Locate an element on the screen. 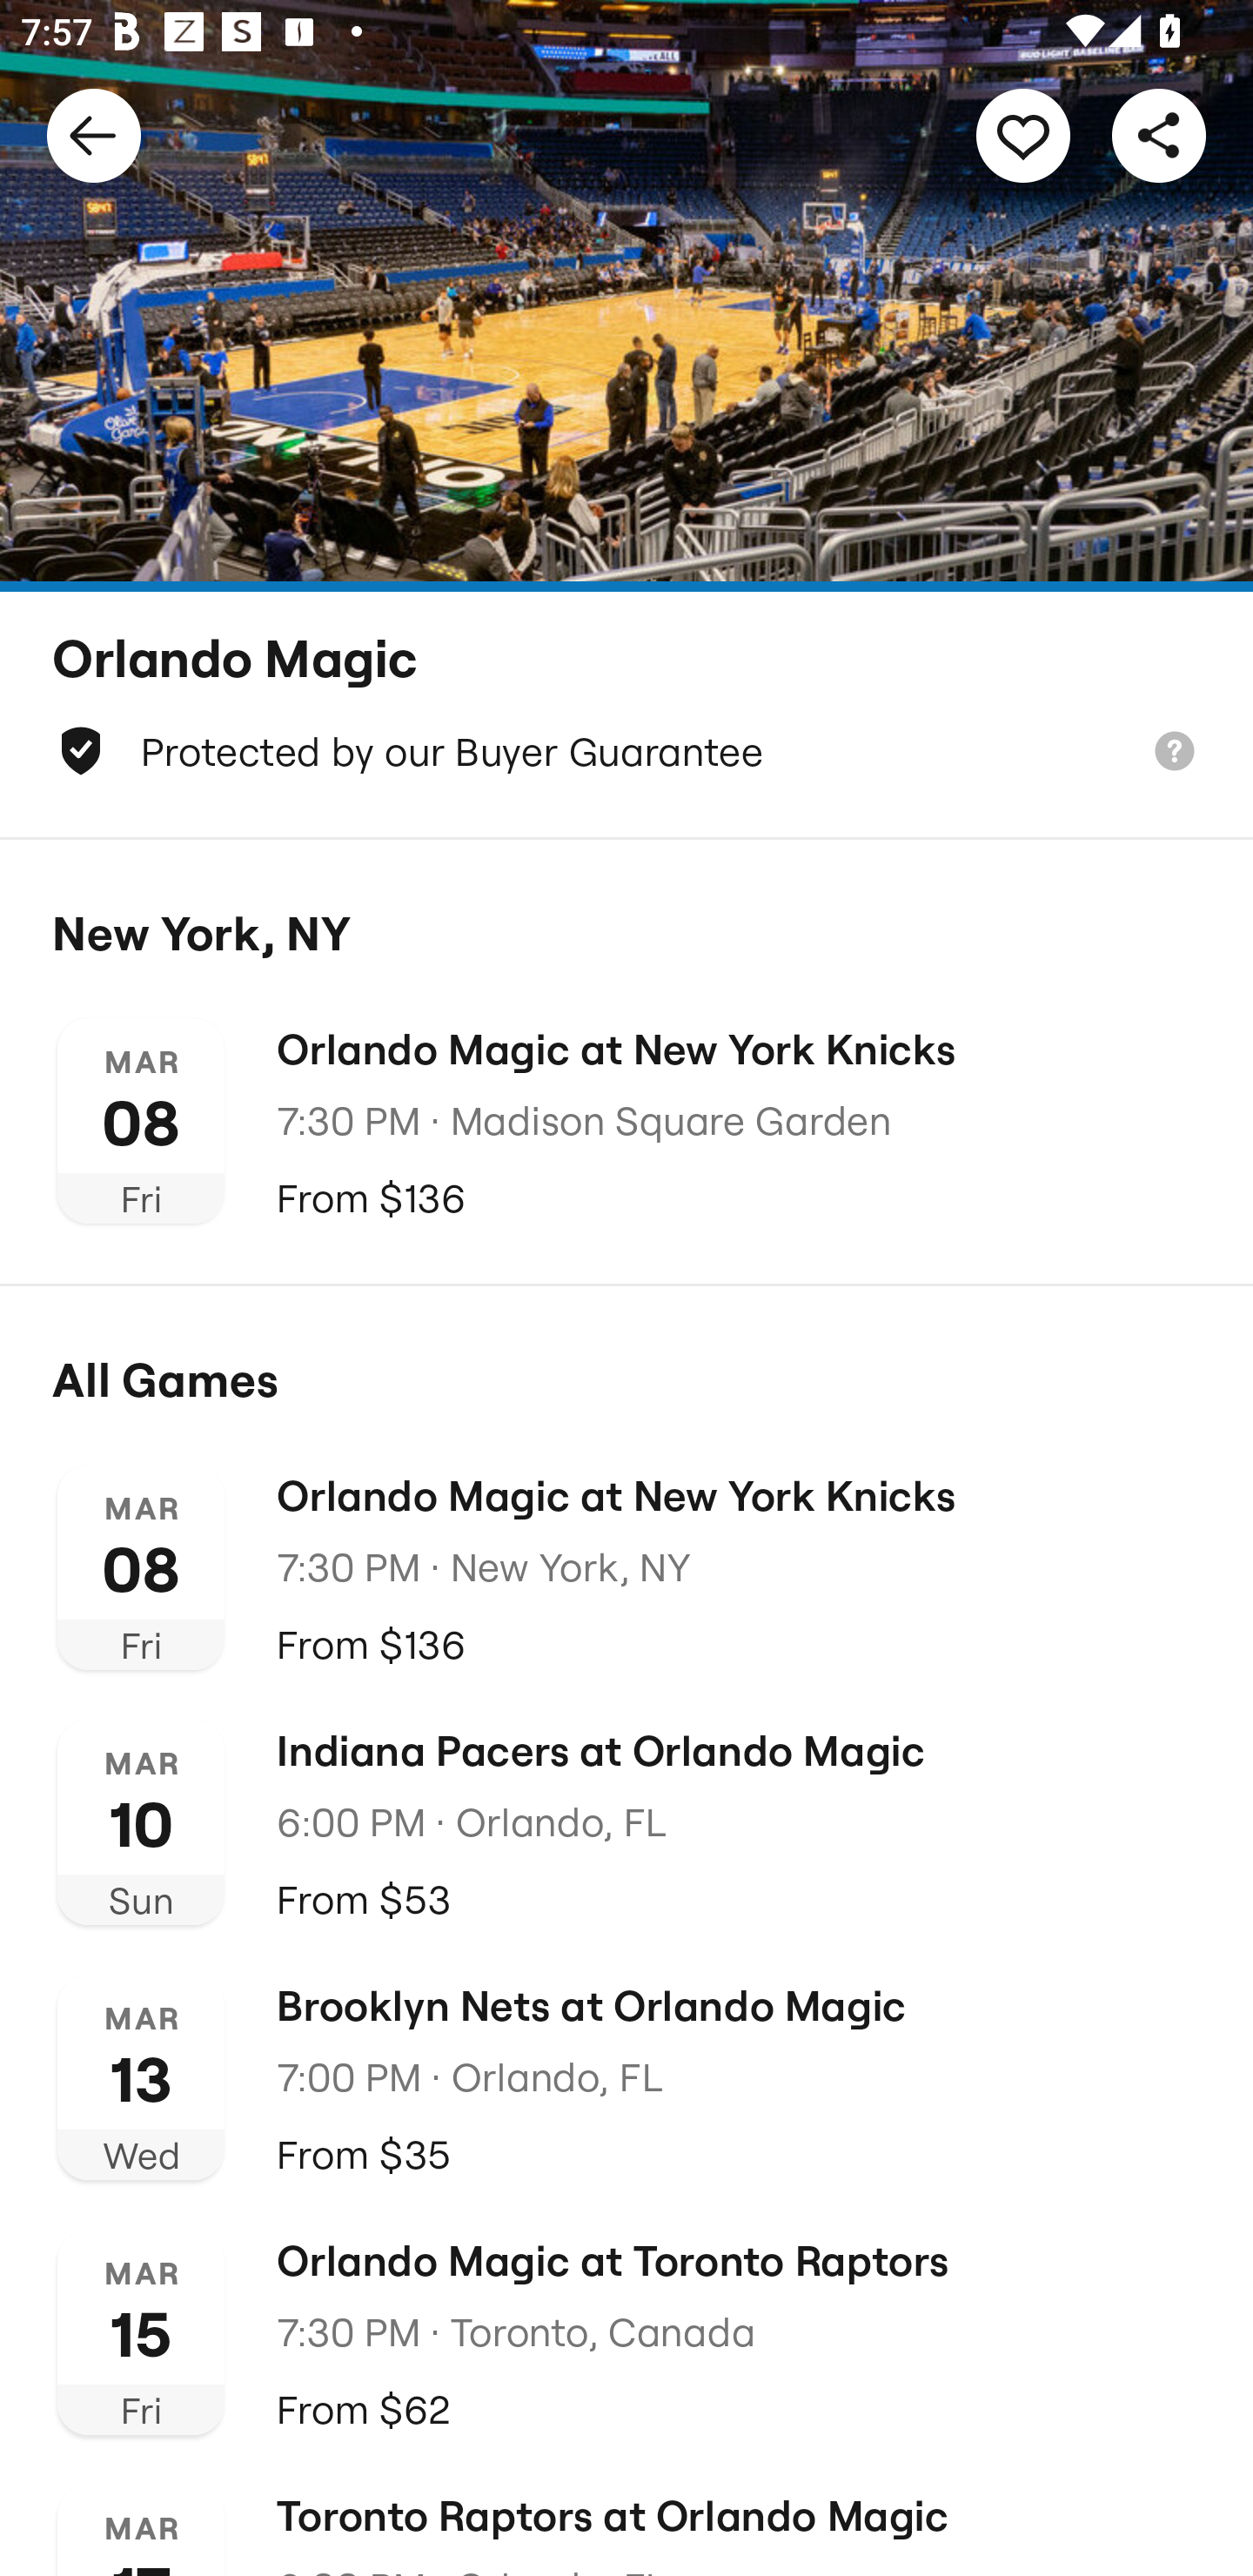 The image size is (1253, 2576). Track this performer is located at coordinates (1023, 134).